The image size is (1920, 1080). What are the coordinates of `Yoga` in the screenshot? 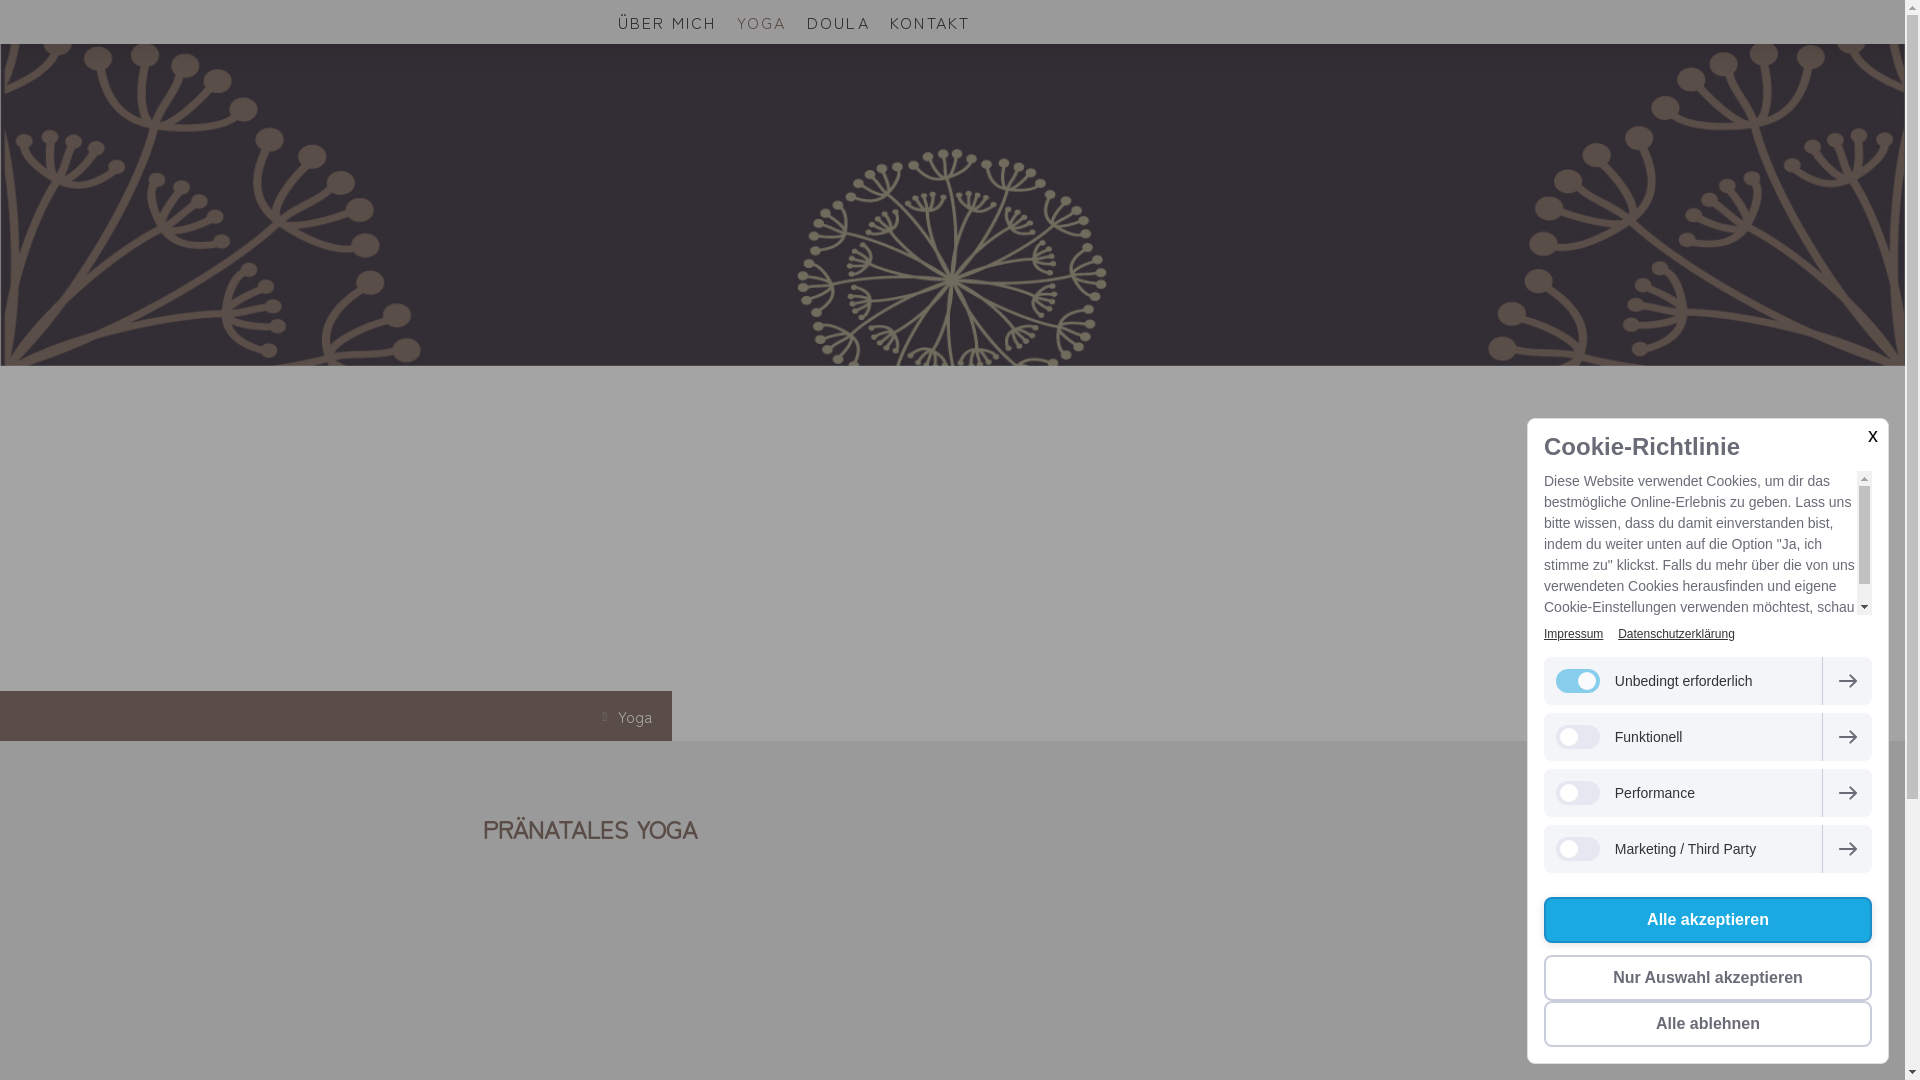 It's located at (630, 716).